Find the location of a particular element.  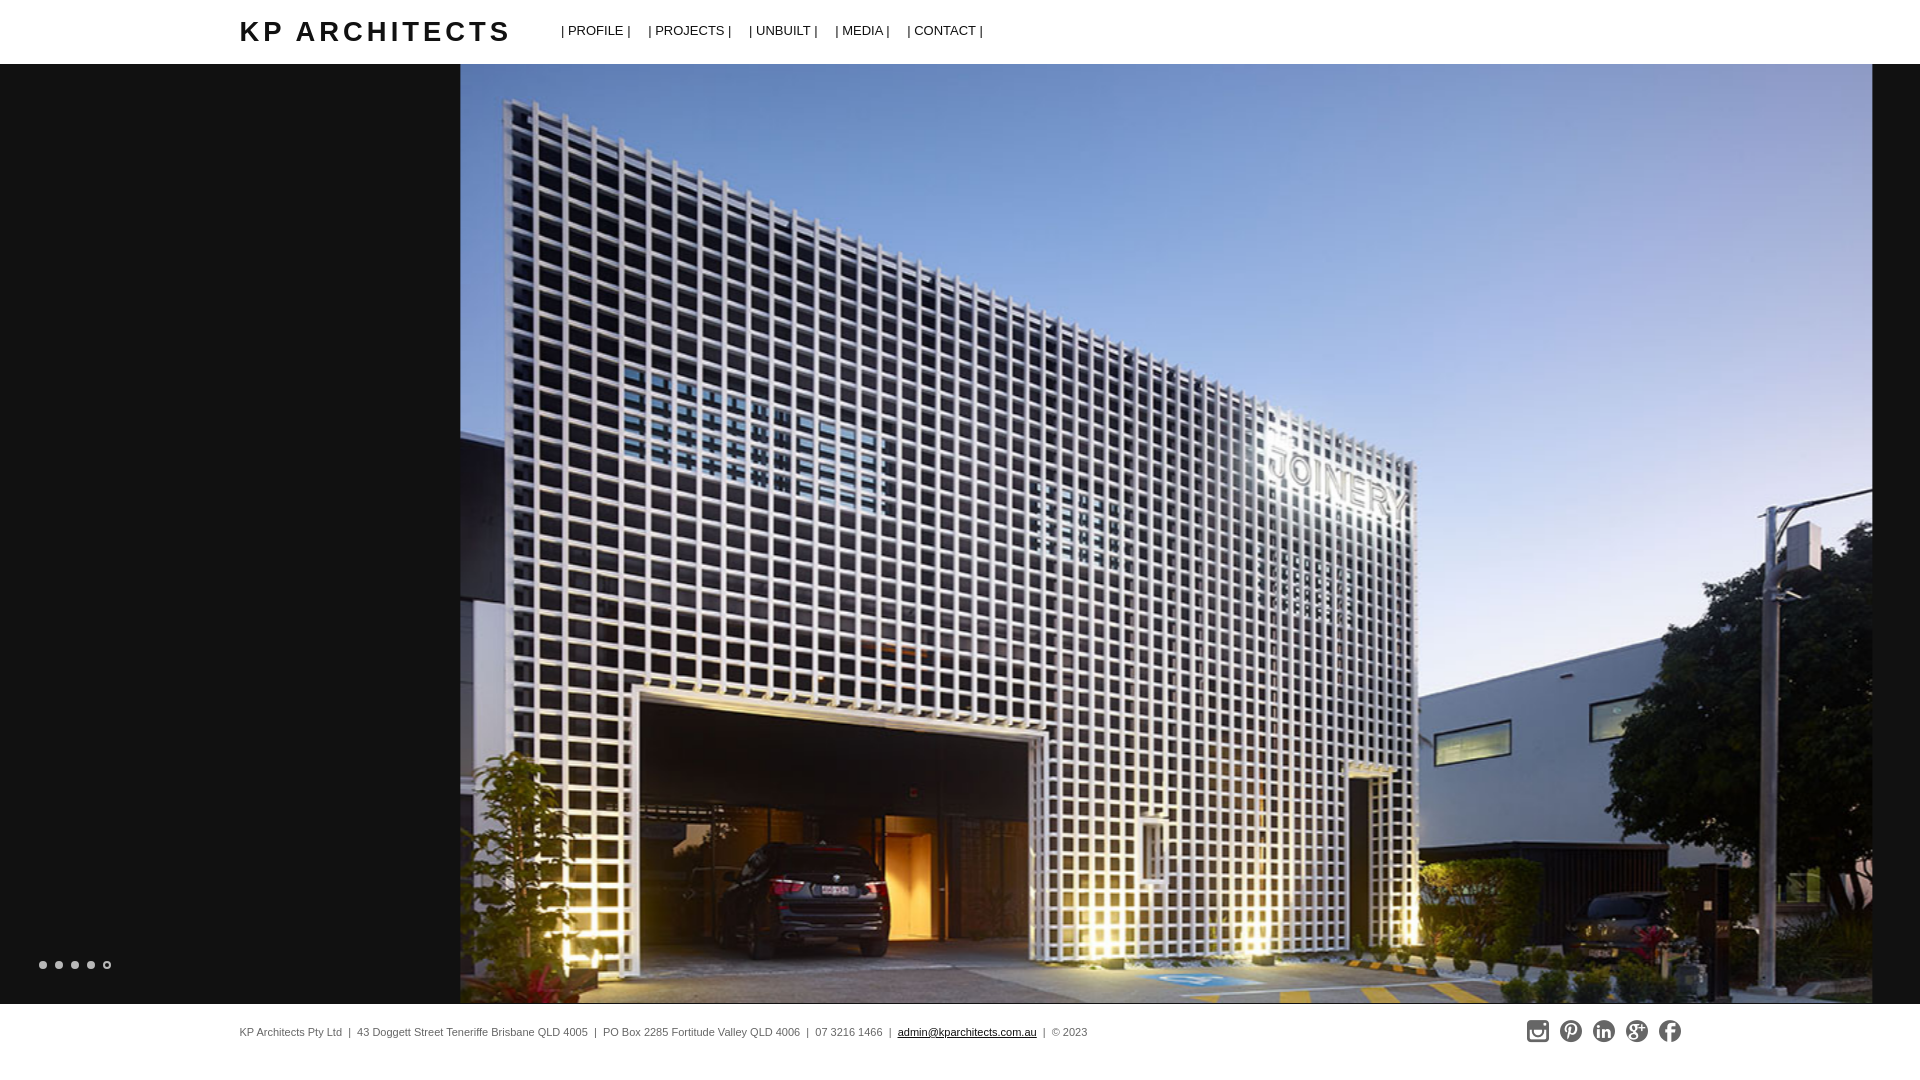

| PROJECTS | is located at coordinates (690, 31).